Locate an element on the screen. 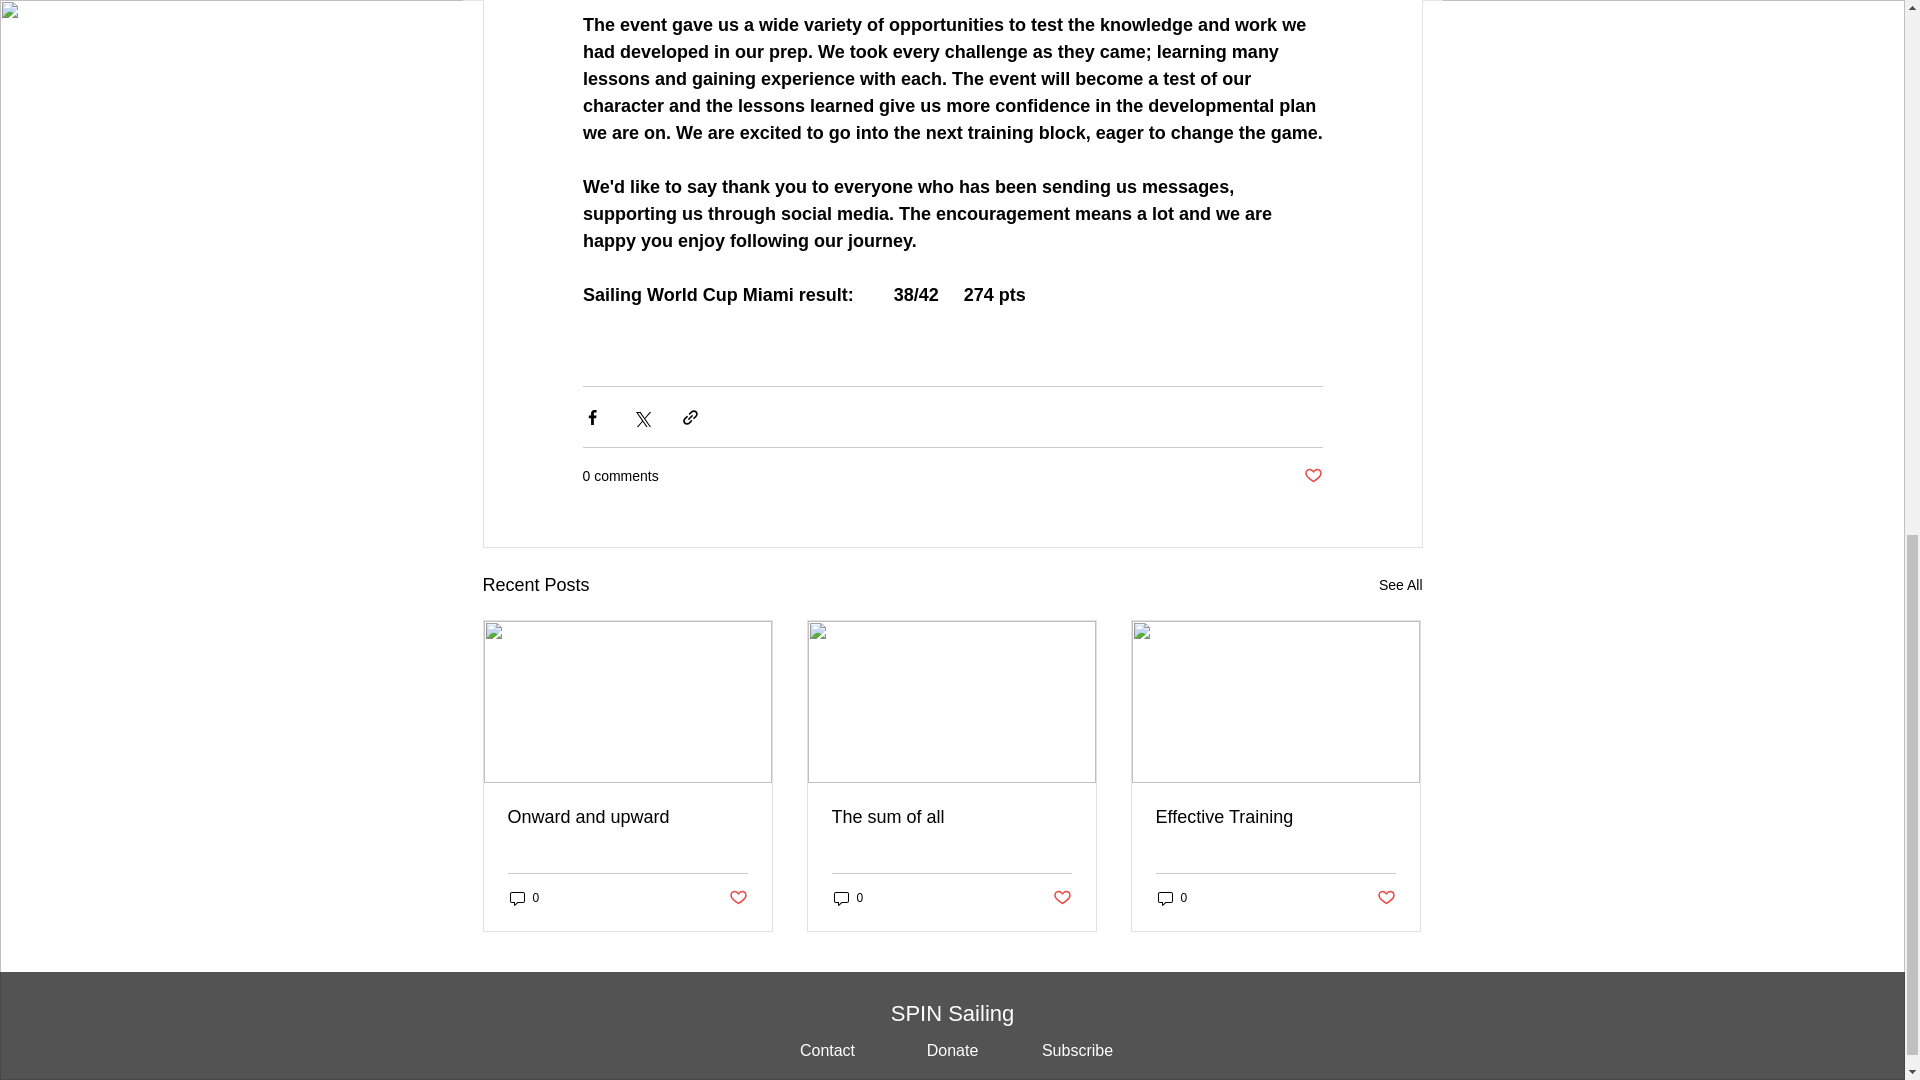  Post not marked as liked is located at coordinates (1062, 898).